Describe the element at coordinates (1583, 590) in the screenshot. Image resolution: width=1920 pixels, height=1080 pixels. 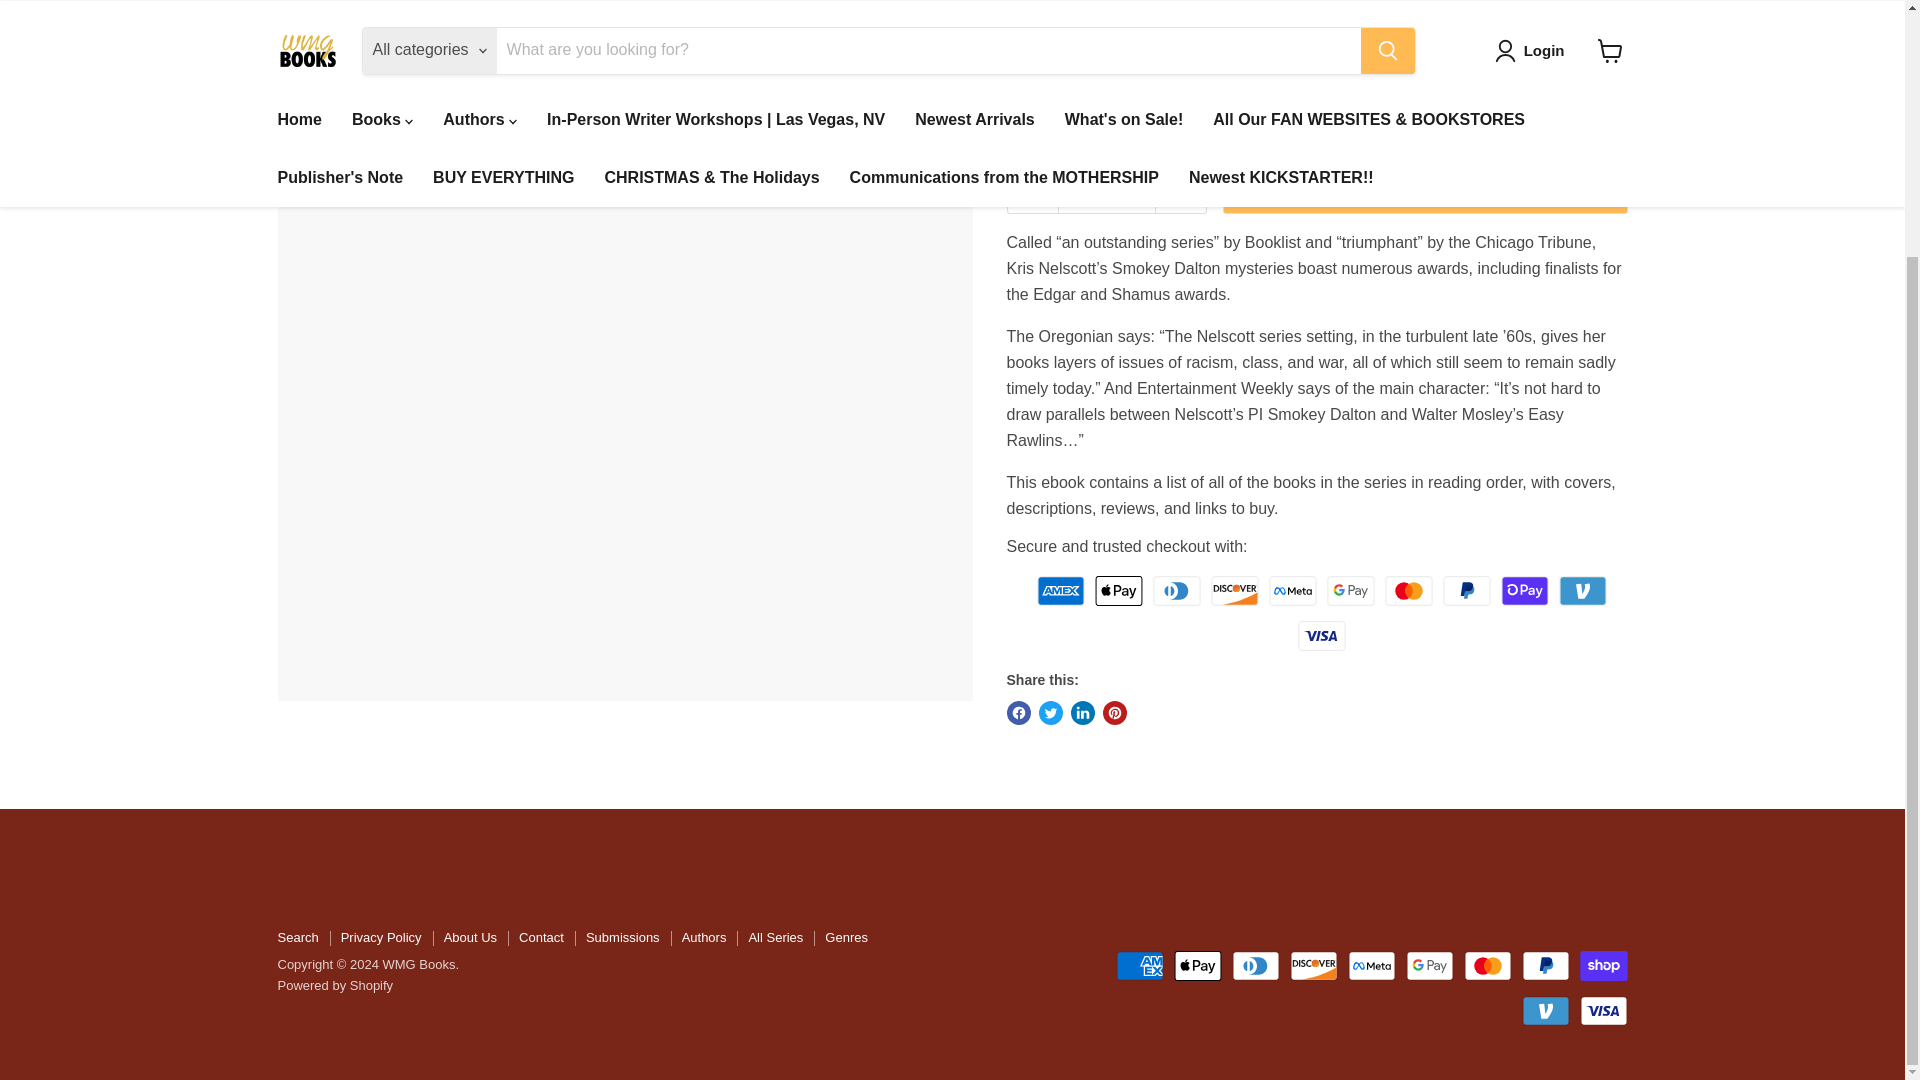
I see `Venmo` at that location.